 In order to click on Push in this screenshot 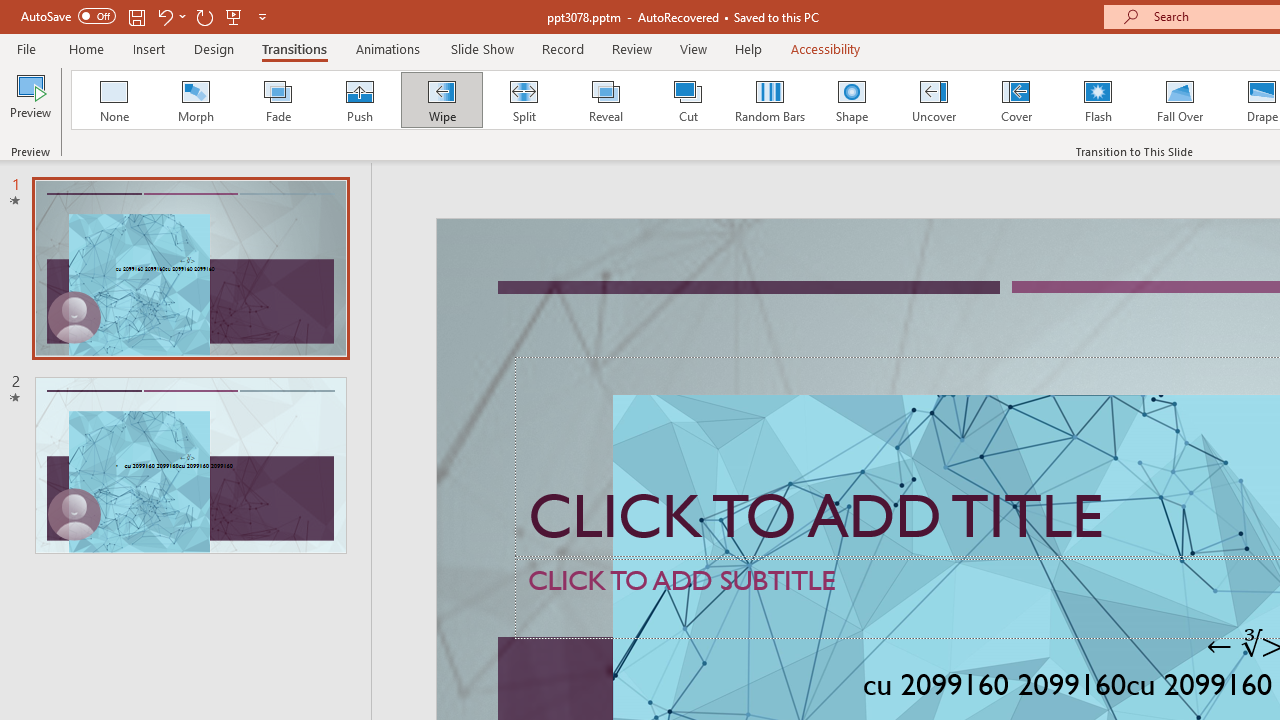, I will do `click(359, 100)`.